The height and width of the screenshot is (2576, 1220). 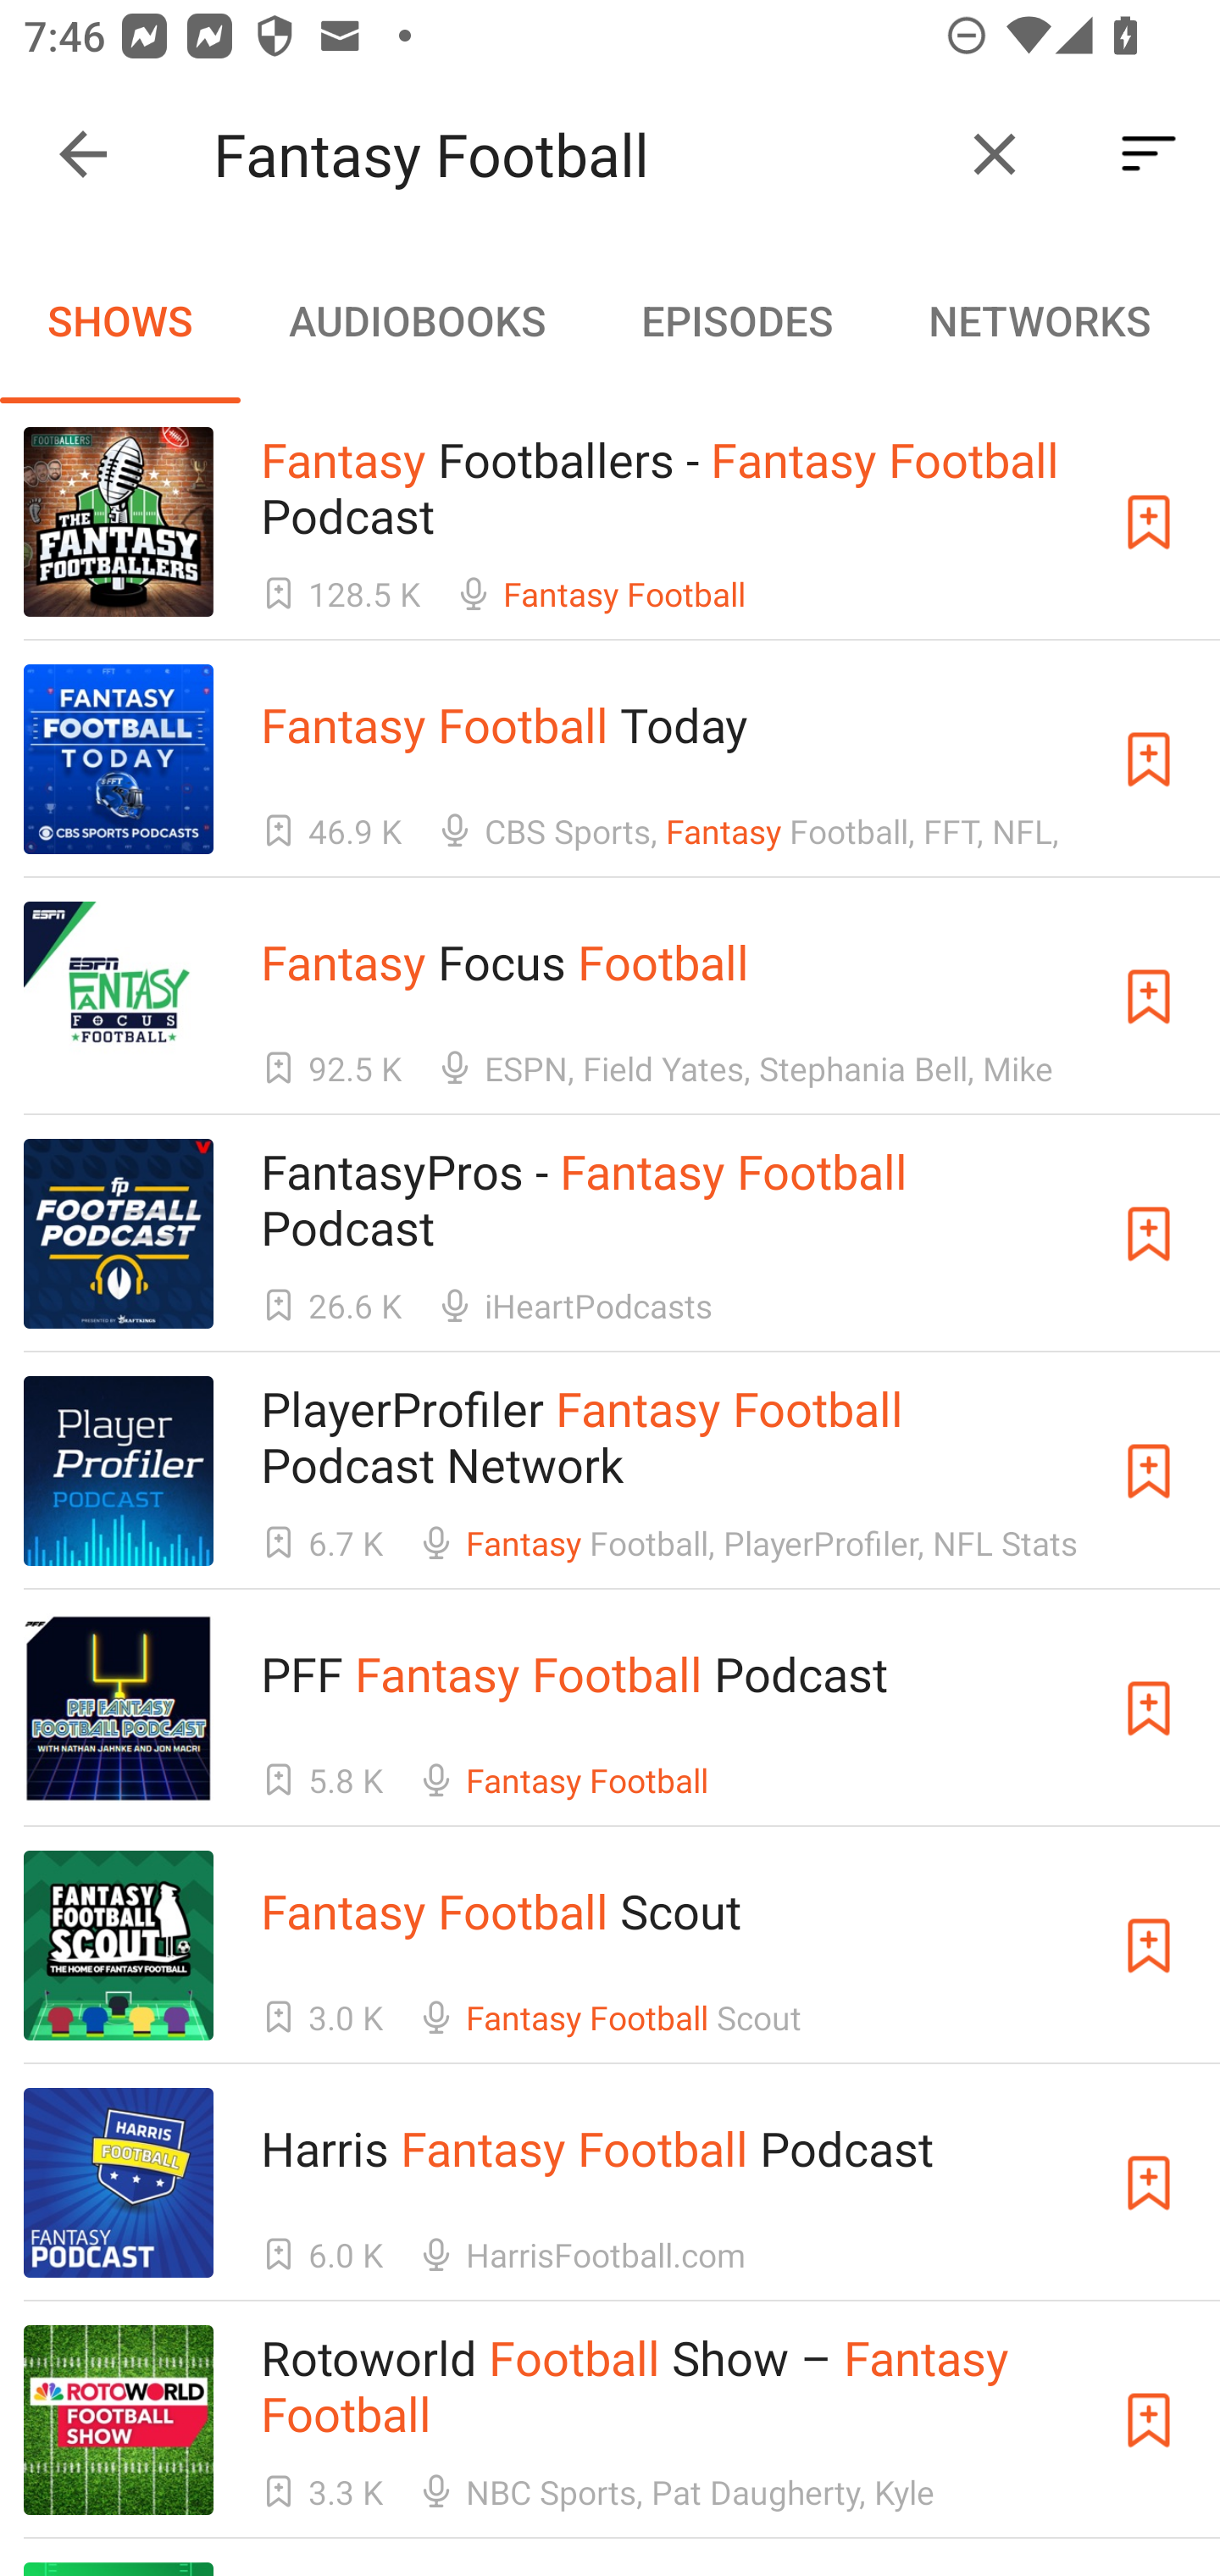 What do you see at coordinates (995, 154) in the screenshot?
I see `Clear query` at bounding box center [995, 154].